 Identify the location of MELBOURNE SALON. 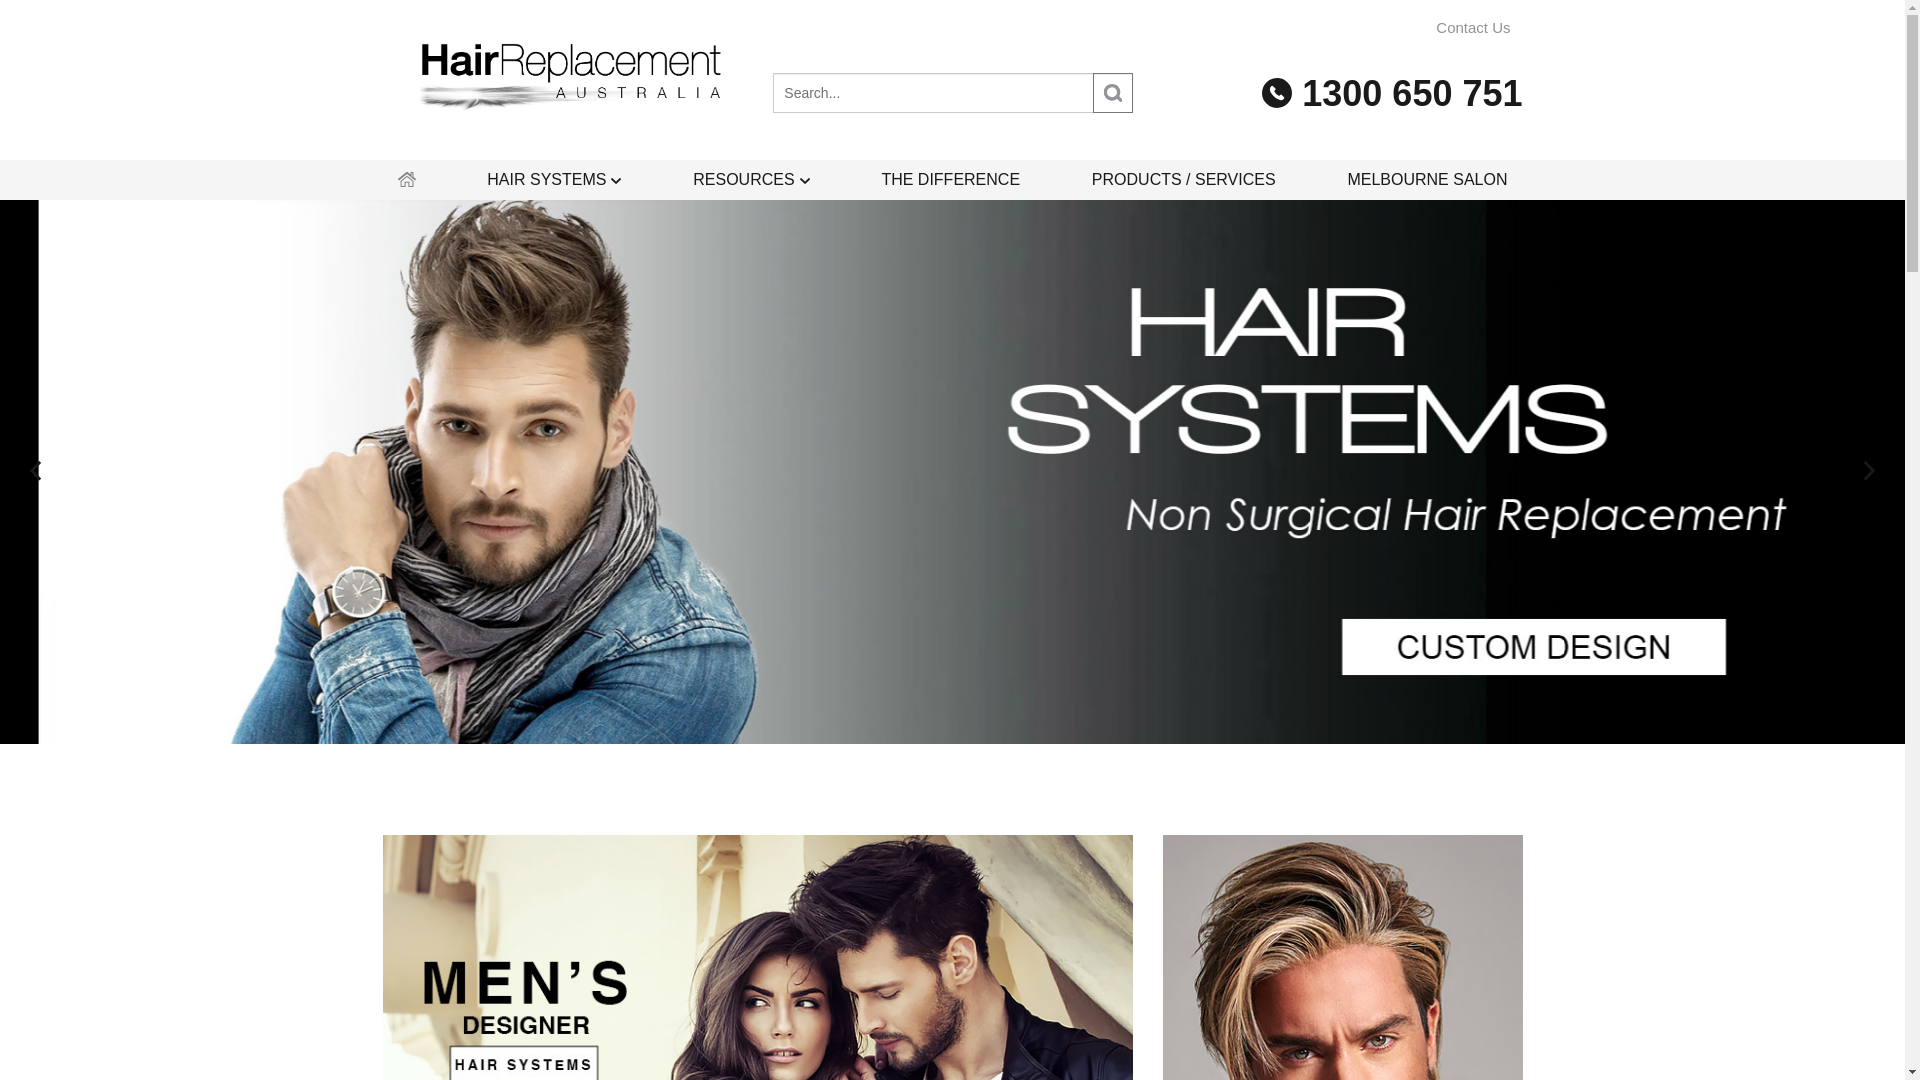
(1427, 180).